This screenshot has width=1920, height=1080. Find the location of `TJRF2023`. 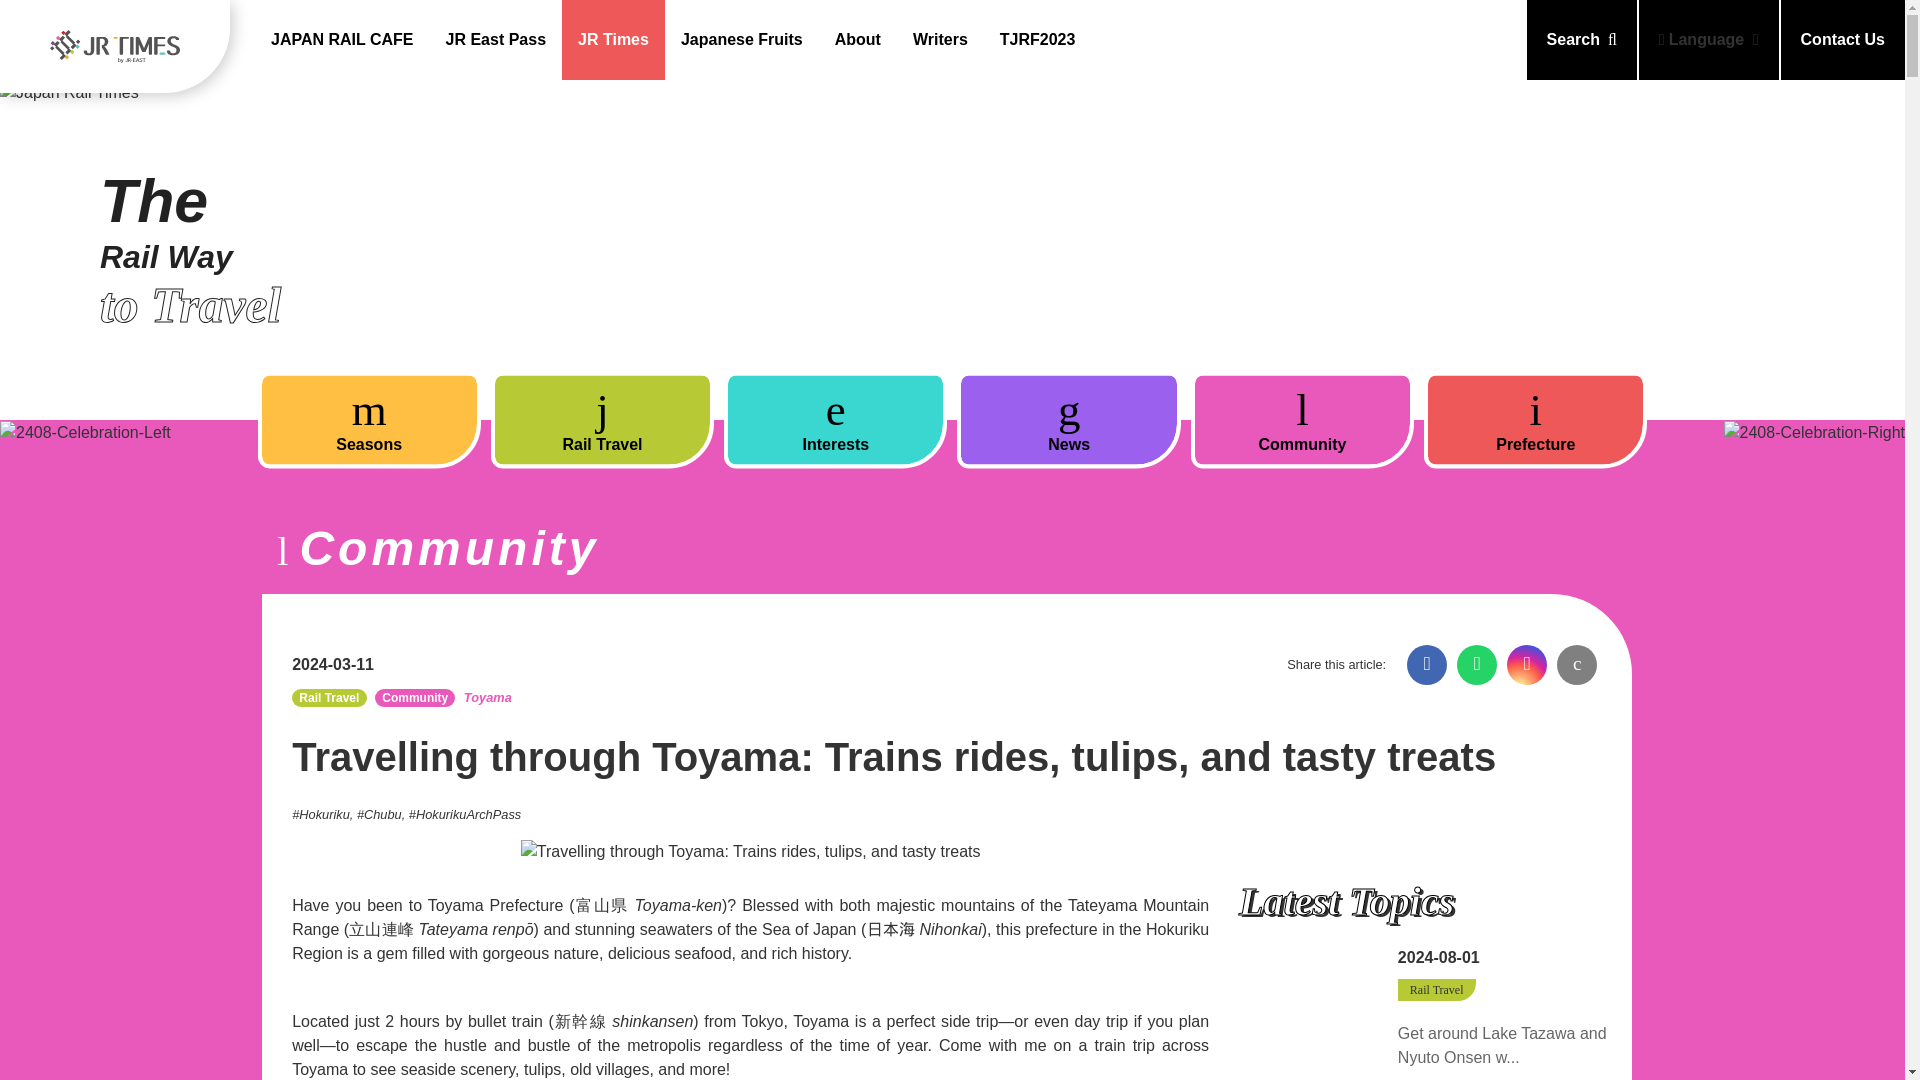

TJRF2023 is located at coordinates (1038, 40).